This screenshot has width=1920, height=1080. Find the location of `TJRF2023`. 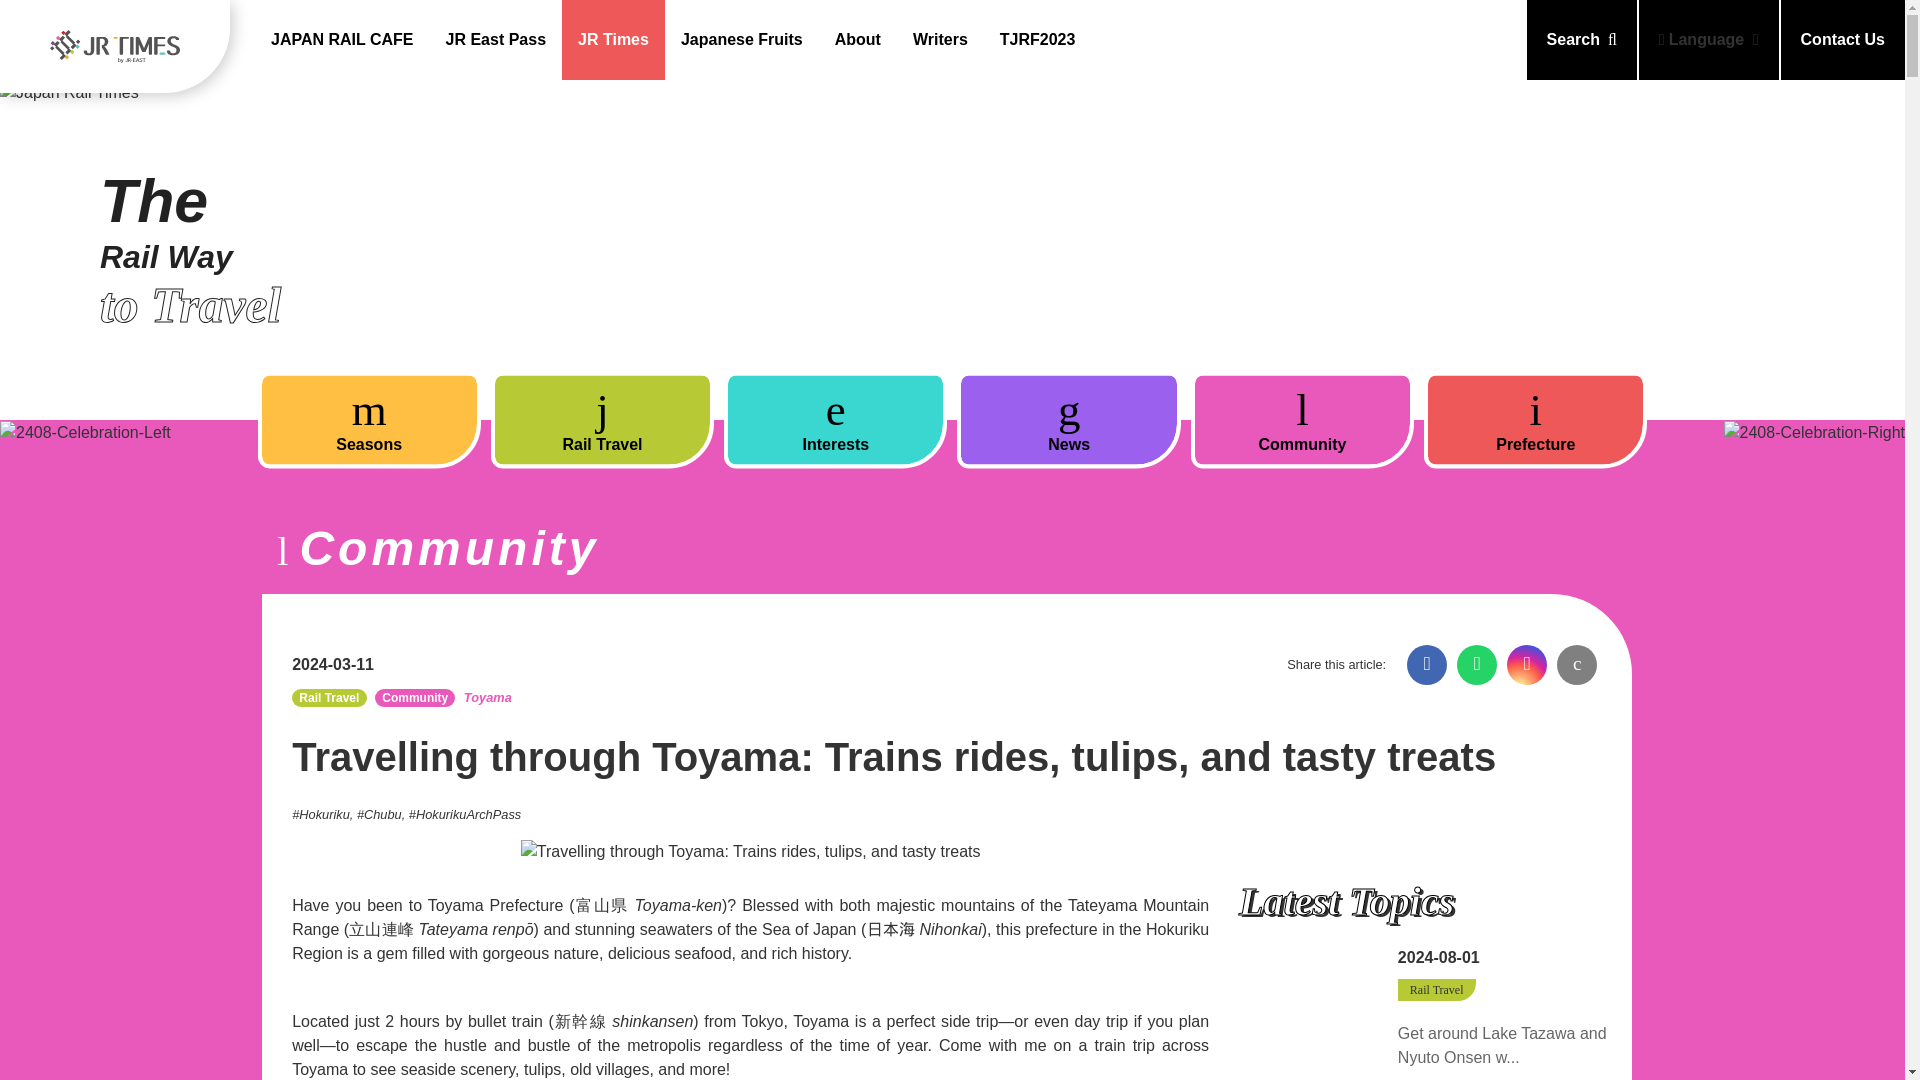

TJRF2023 is located at coordinates (1038, 40).